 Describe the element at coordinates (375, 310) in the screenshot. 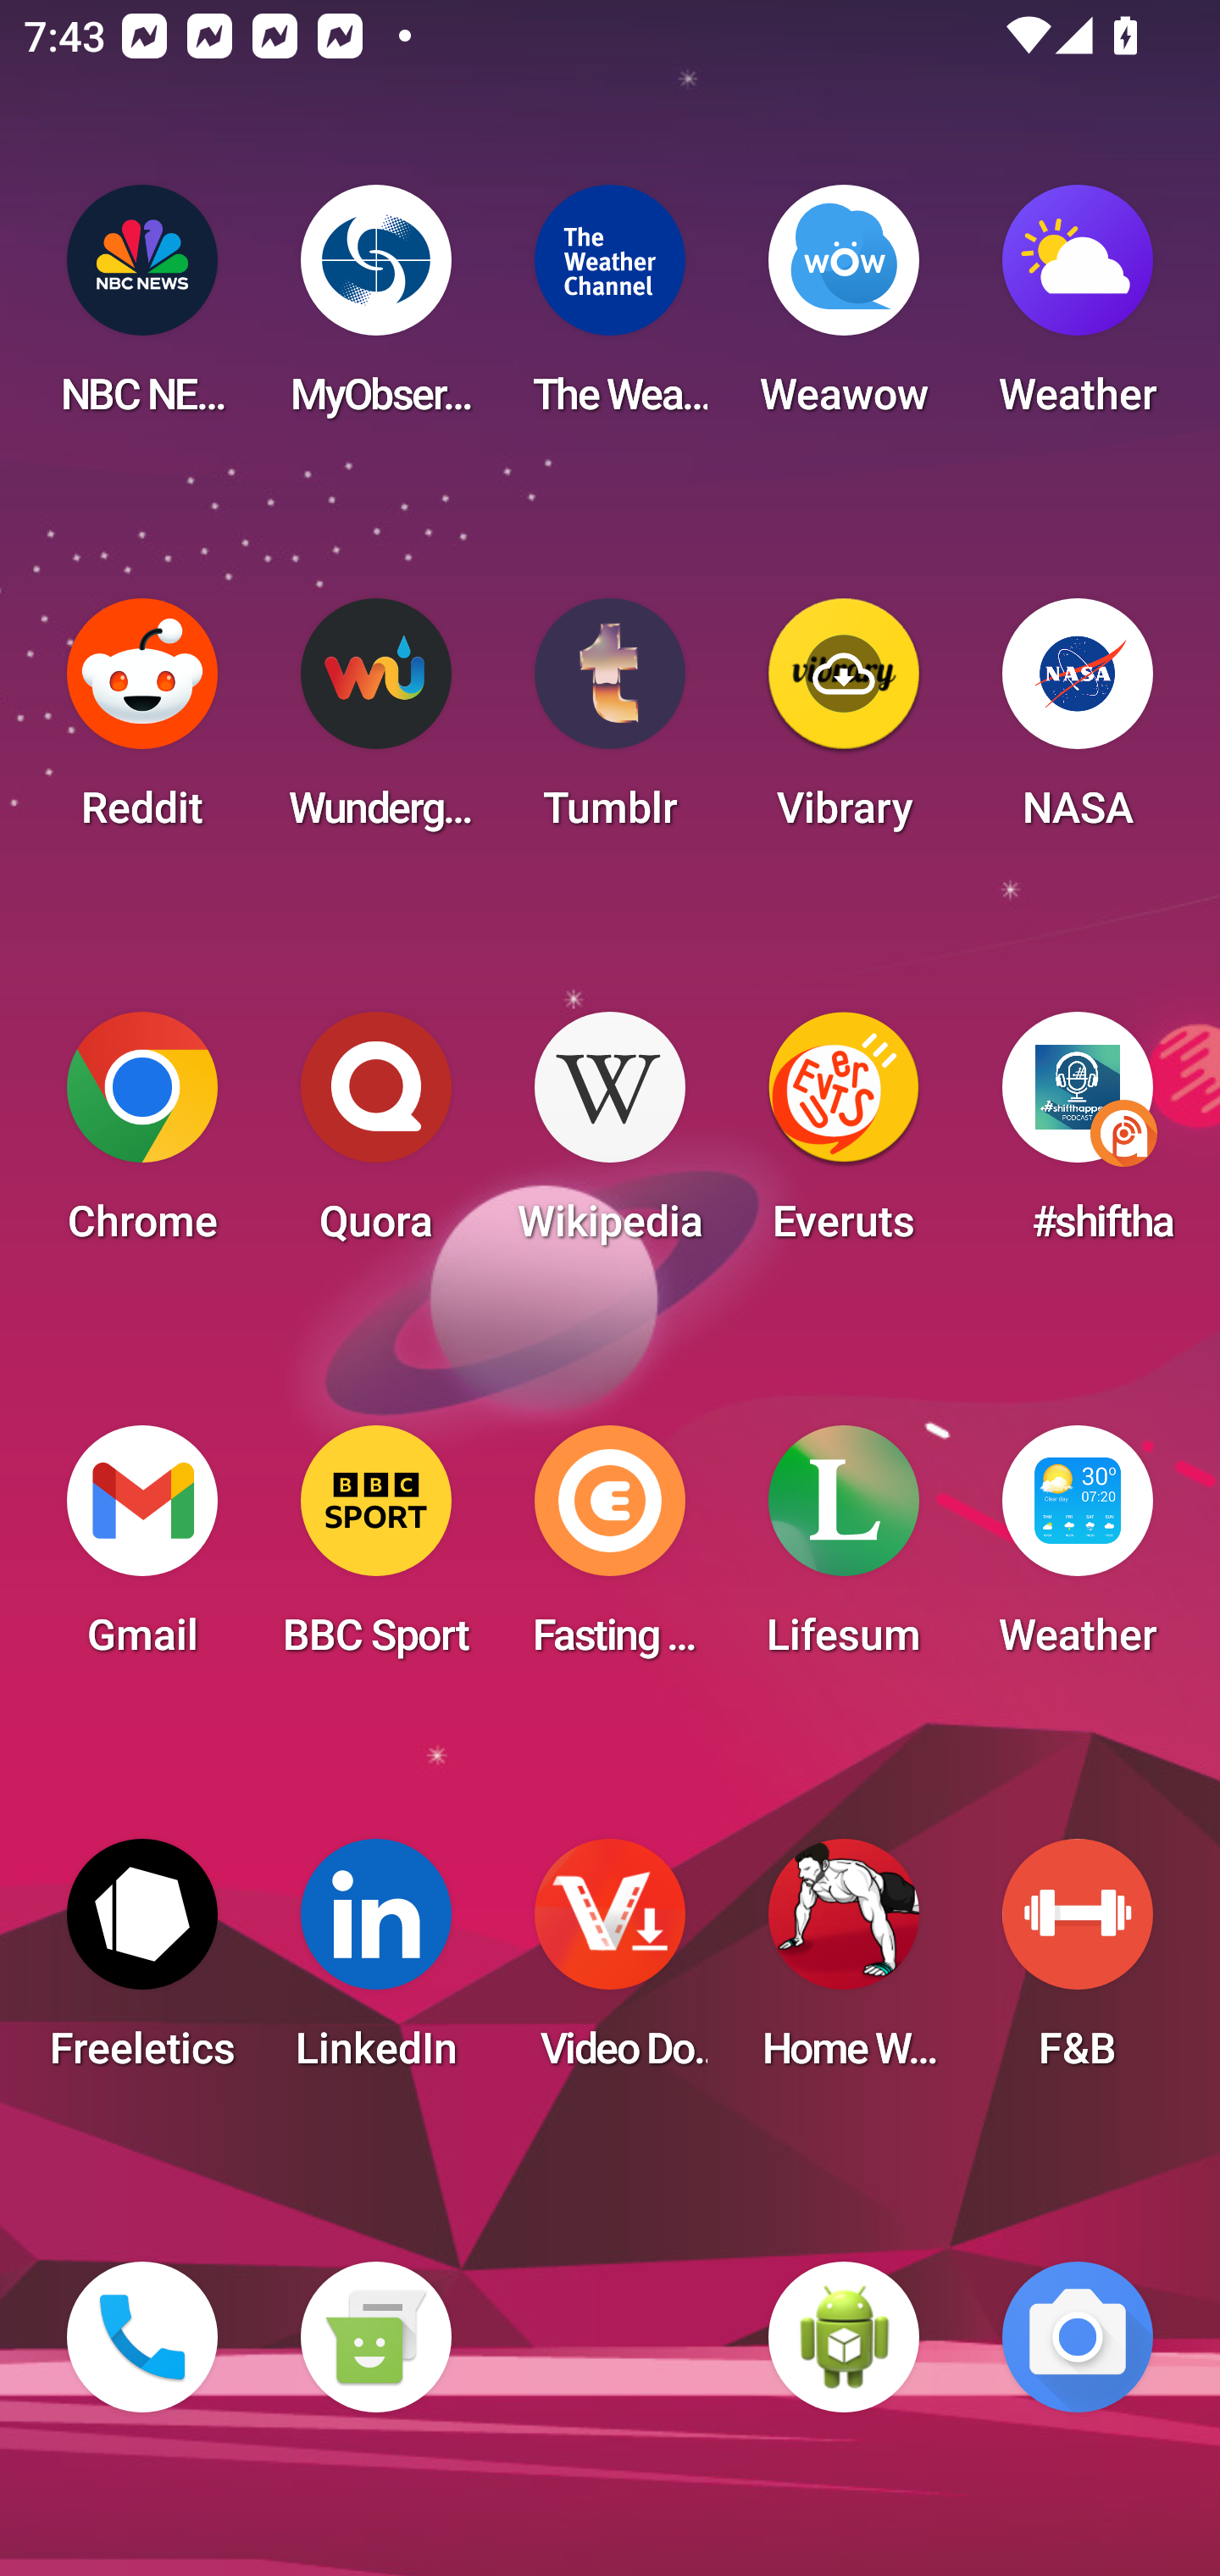

I see `MyObservatory` at that location.